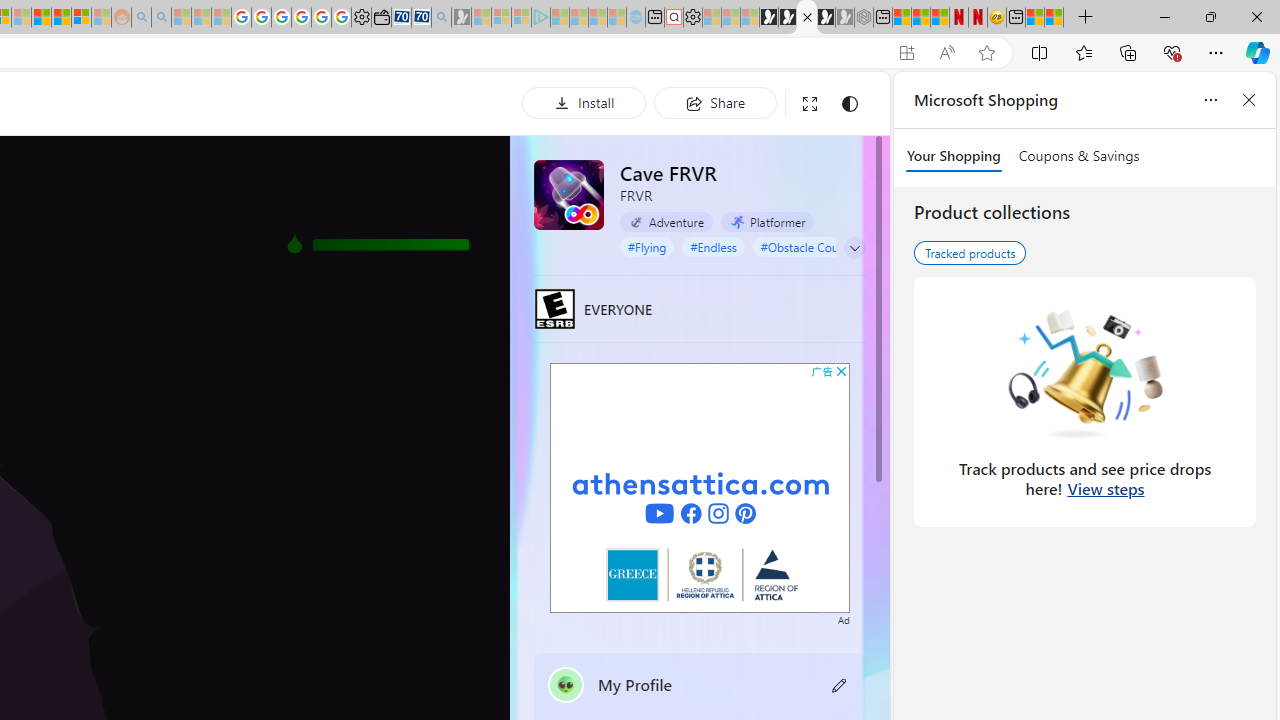  Describe the element at coordinates (843, 618) in the screenshot. I see `Ad` at that location.